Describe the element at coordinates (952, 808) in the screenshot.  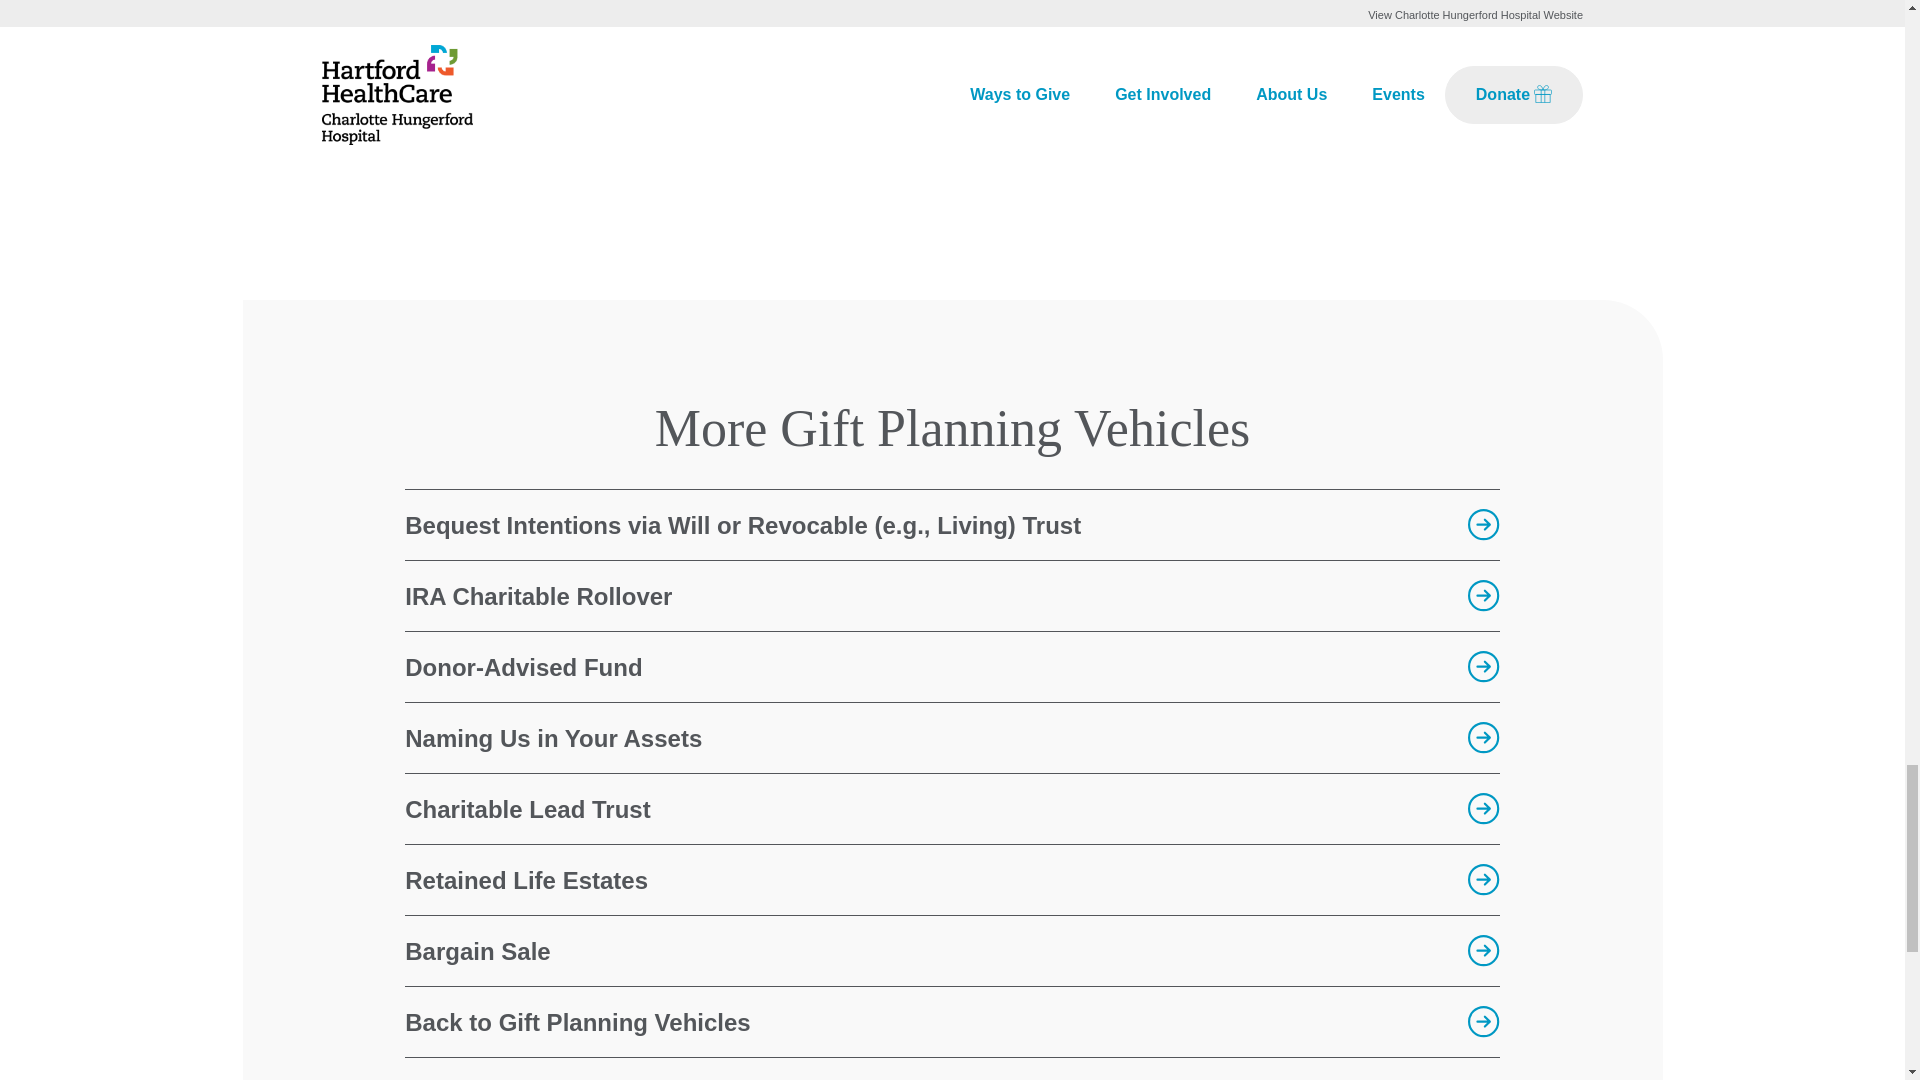
I see `Charitable Lead Trust` at that location.